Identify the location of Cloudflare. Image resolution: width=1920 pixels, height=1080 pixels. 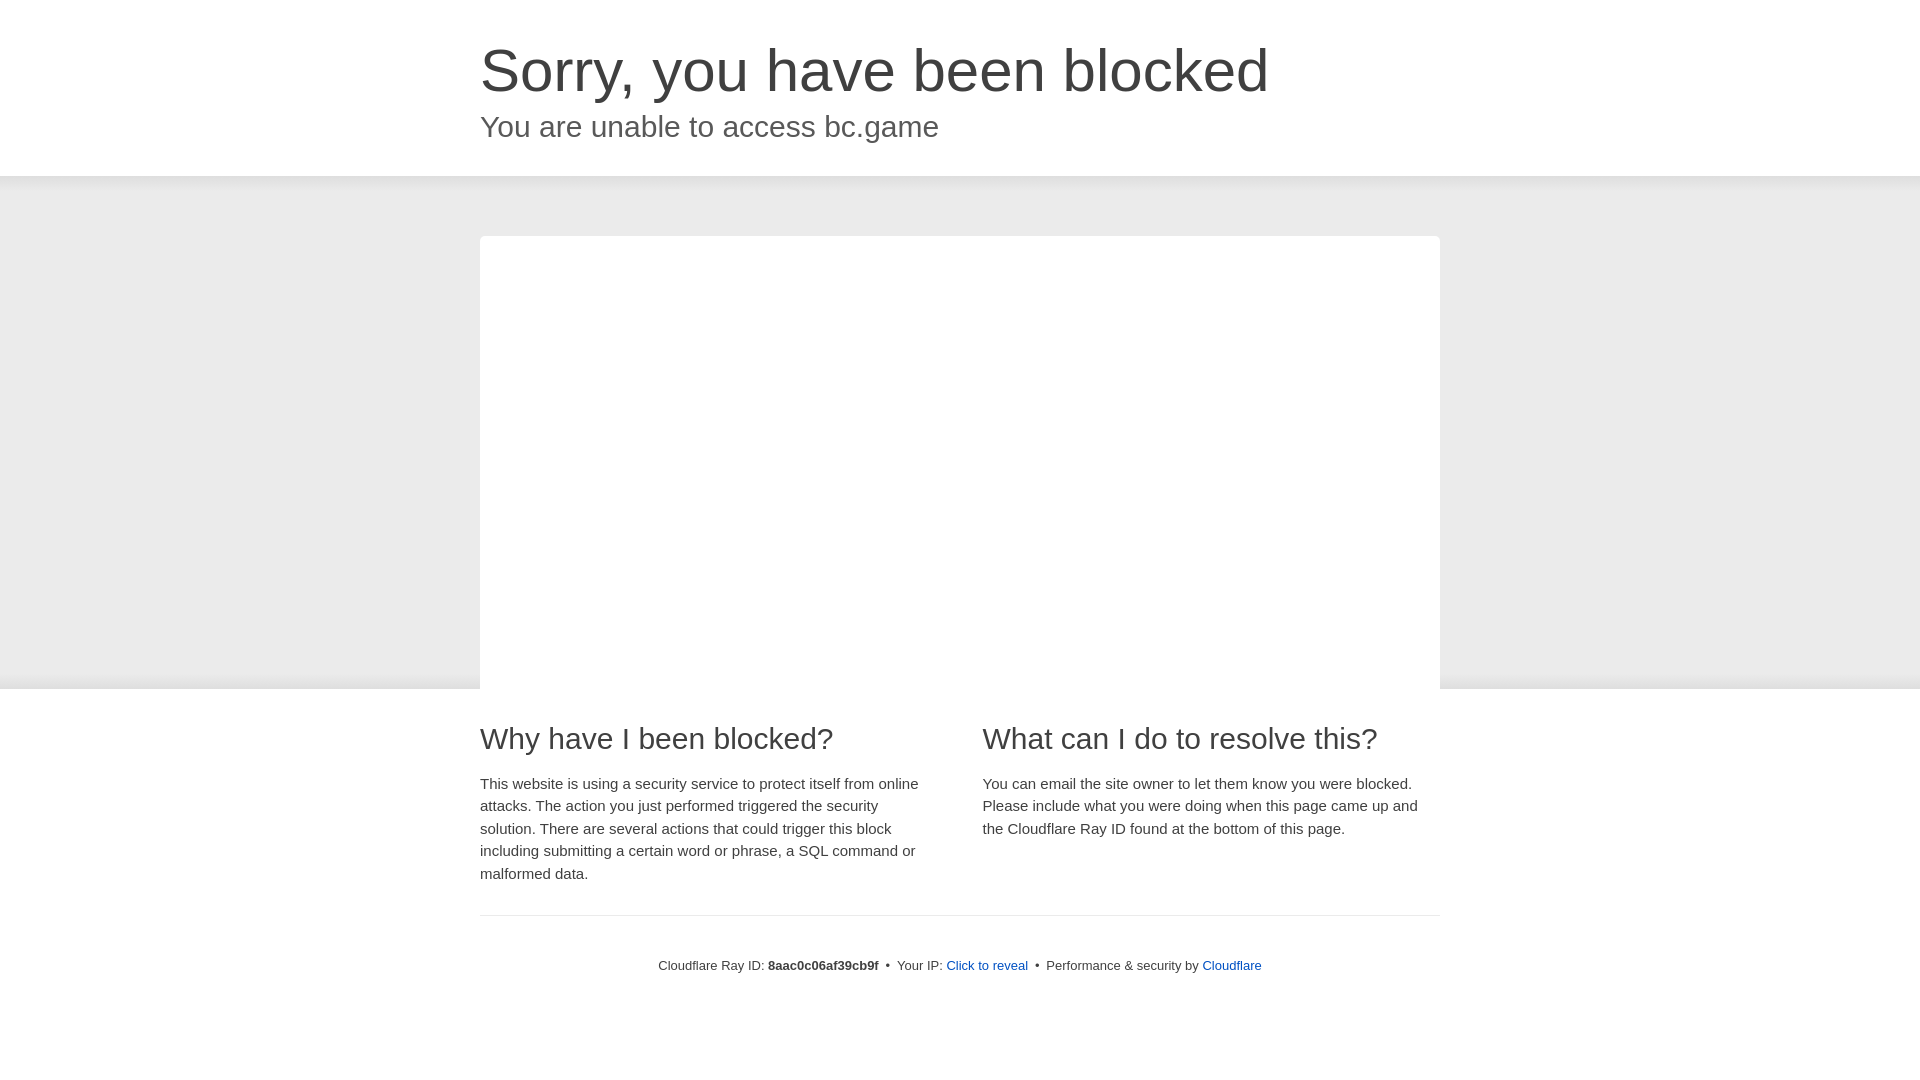
(1231, 965).